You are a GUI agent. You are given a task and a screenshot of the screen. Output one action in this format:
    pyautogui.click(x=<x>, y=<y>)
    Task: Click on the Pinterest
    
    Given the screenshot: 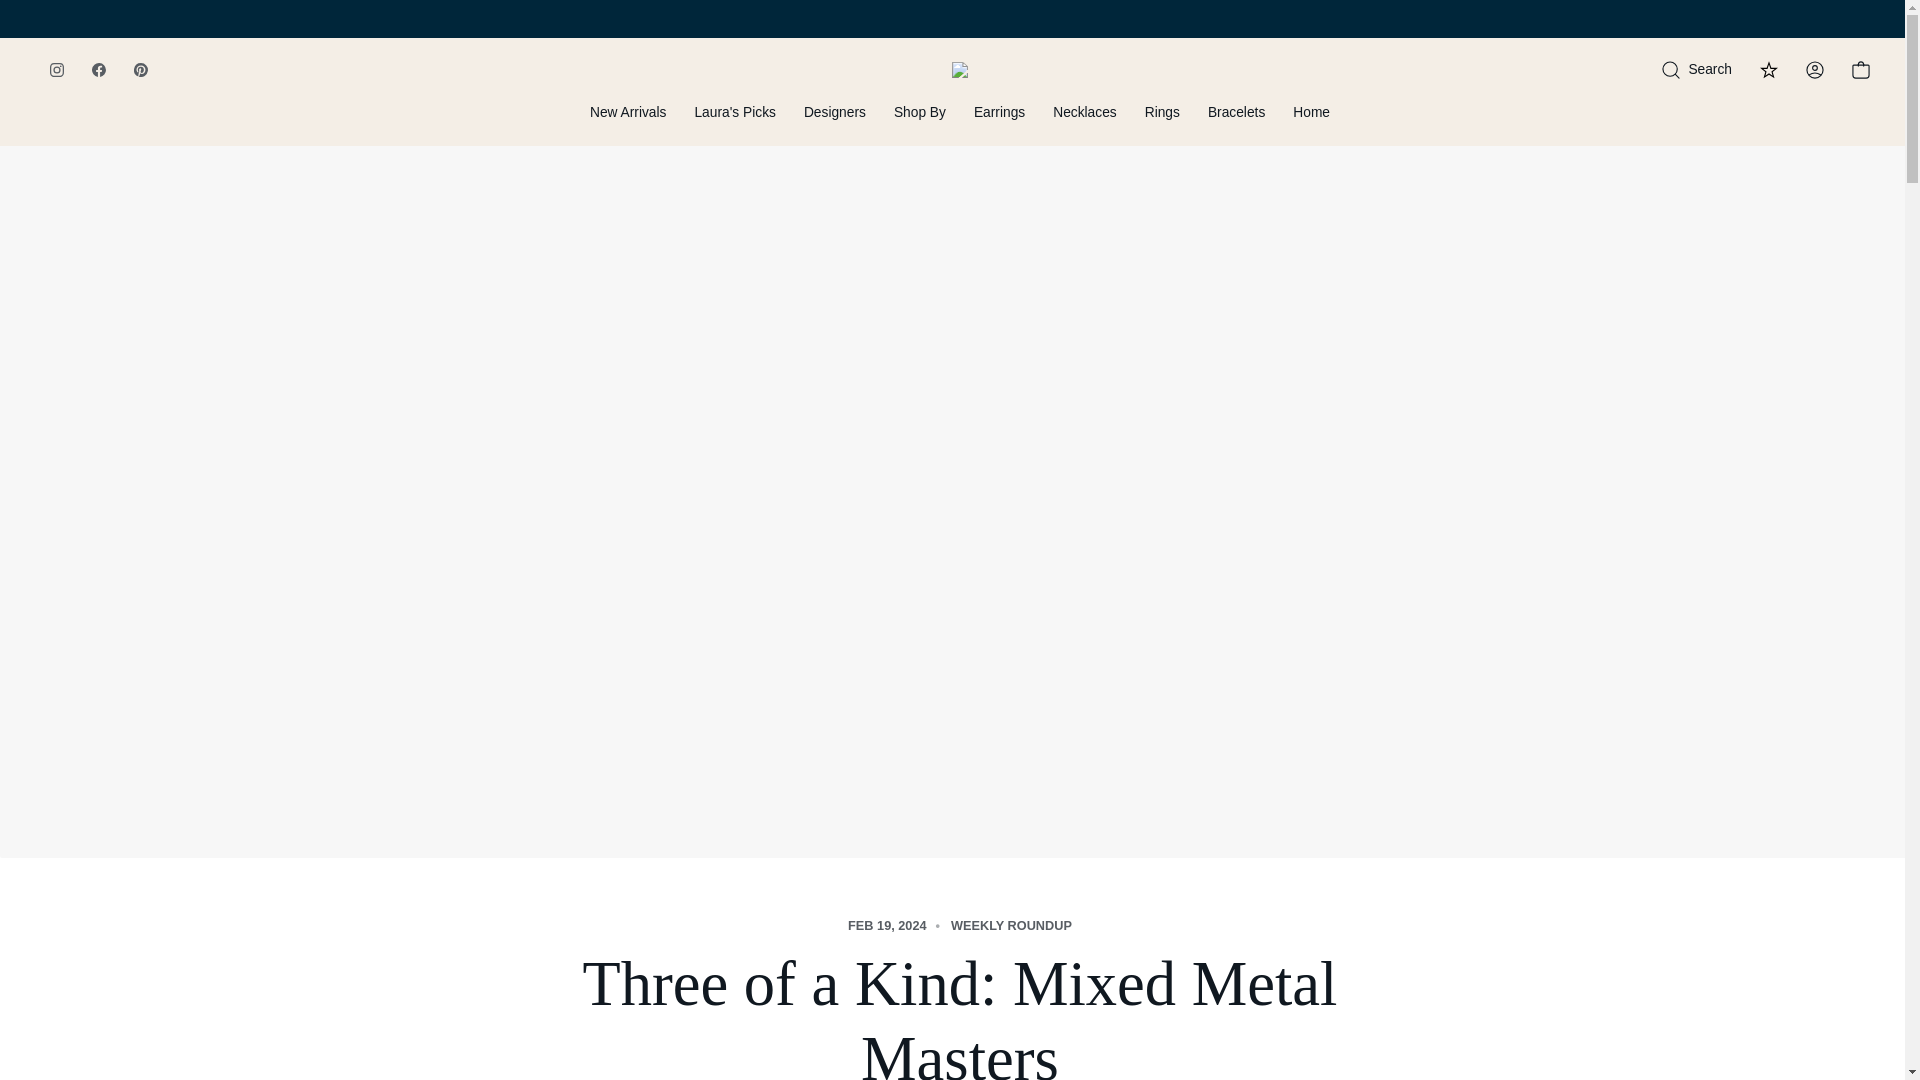 What is the action you would take?
    pyautogui.click(x=140, y=69)
    